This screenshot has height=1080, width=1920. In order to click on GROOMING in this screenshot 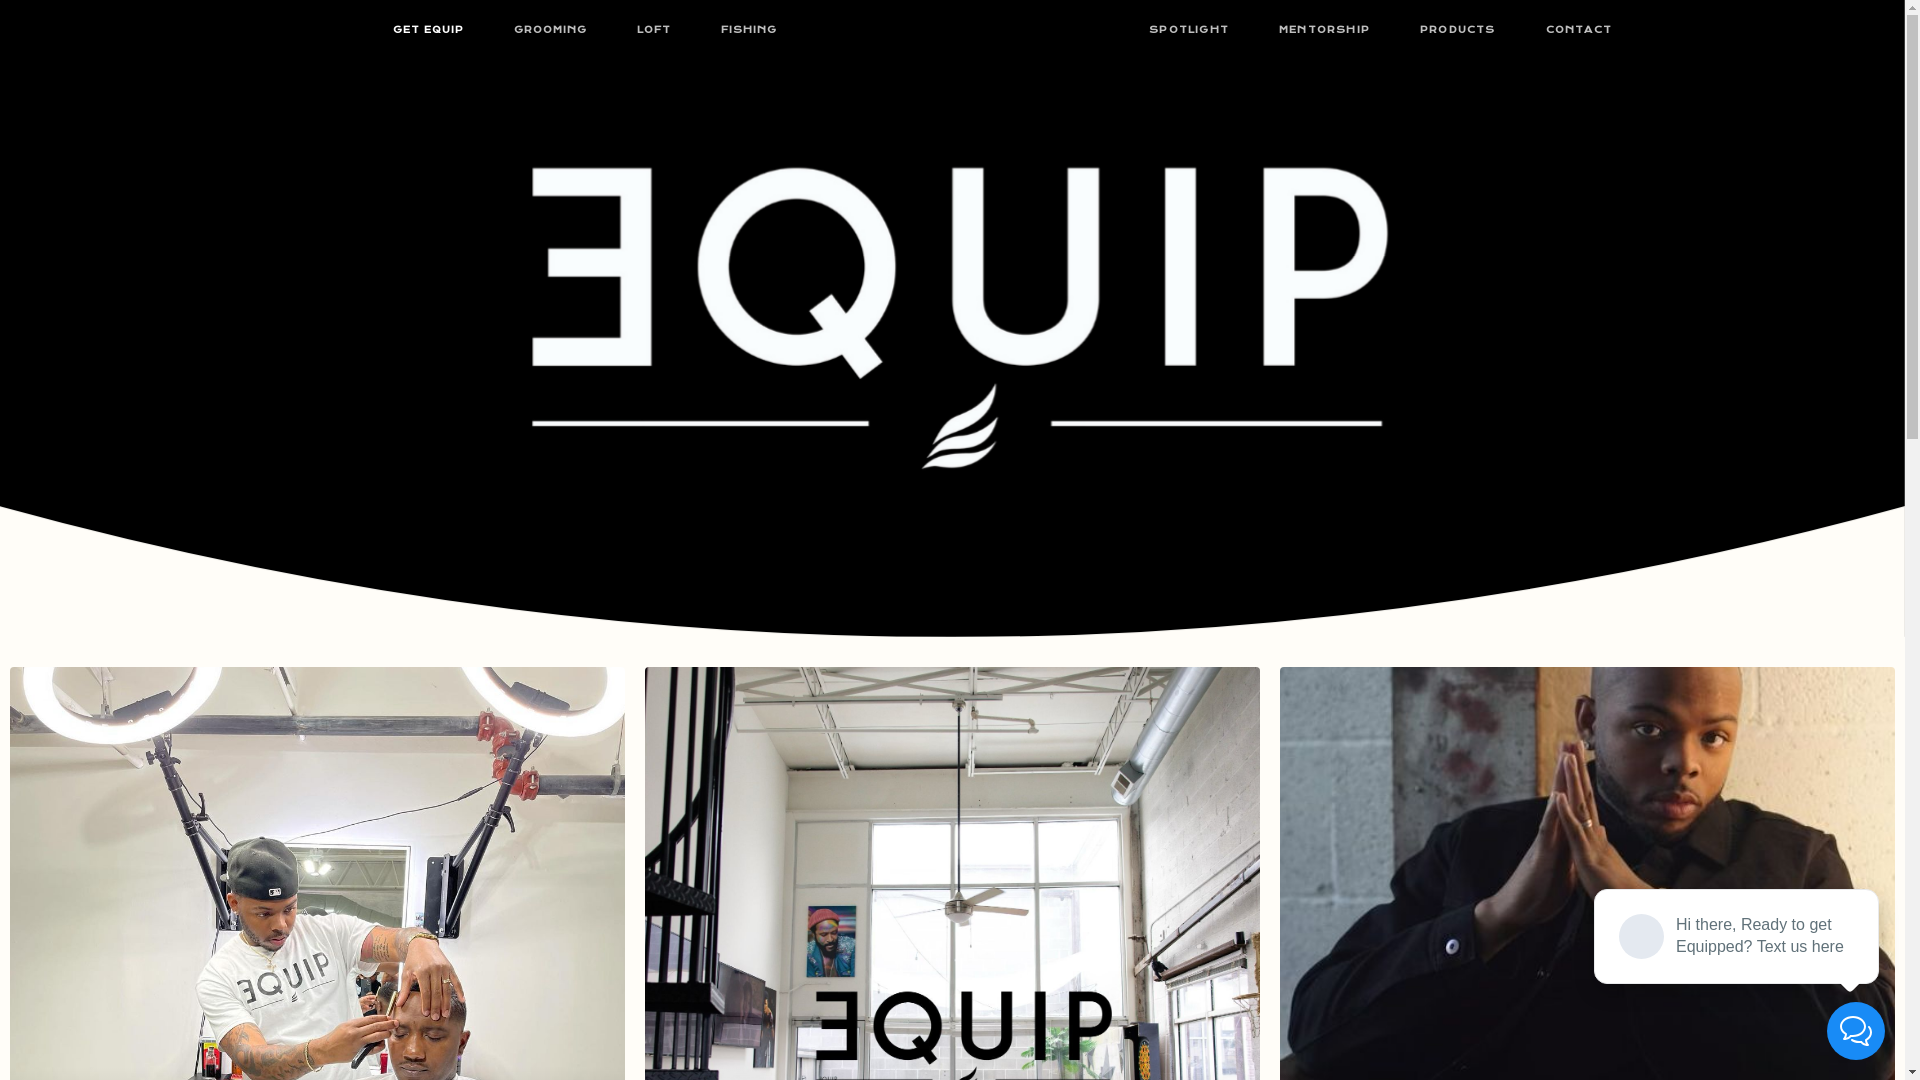, I will do `click(550, 30)`.